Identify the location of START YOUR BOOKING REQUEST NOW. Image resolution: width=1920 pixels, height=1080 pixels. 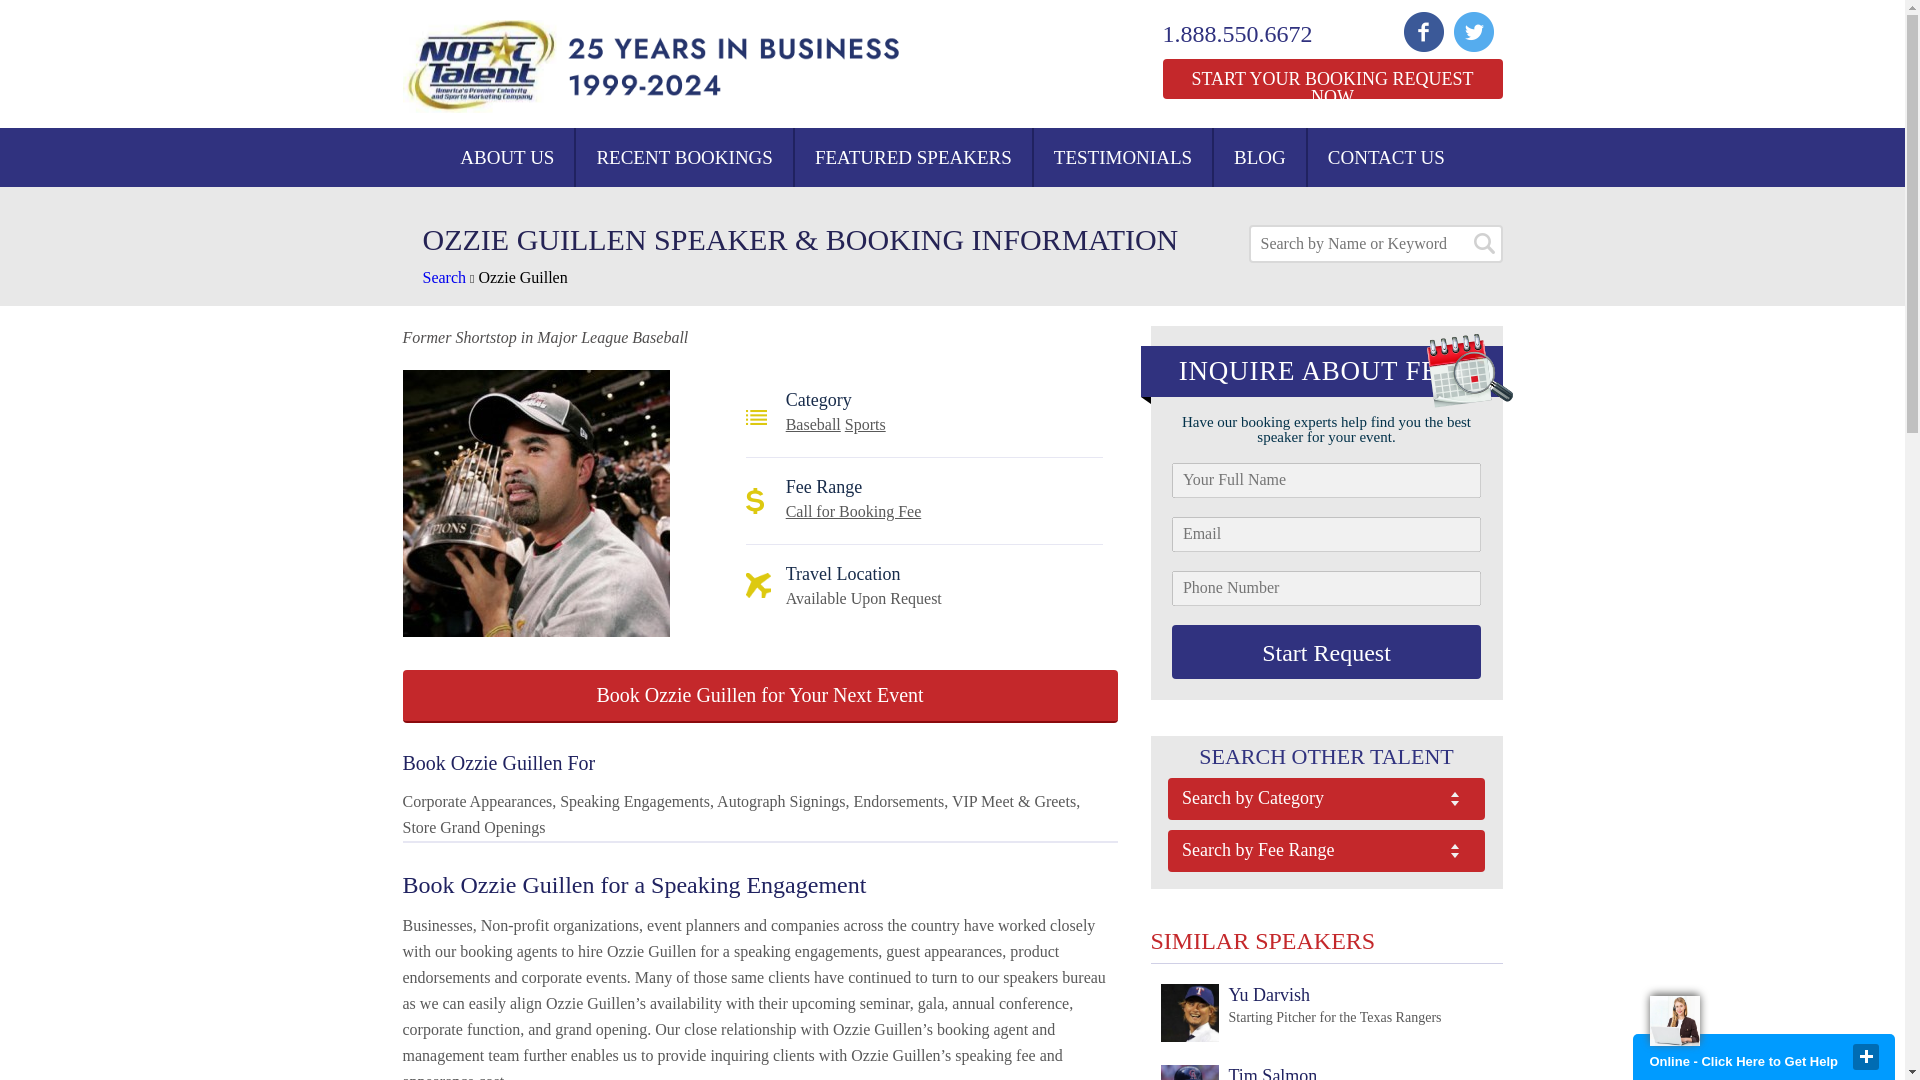
(1300, 1014).